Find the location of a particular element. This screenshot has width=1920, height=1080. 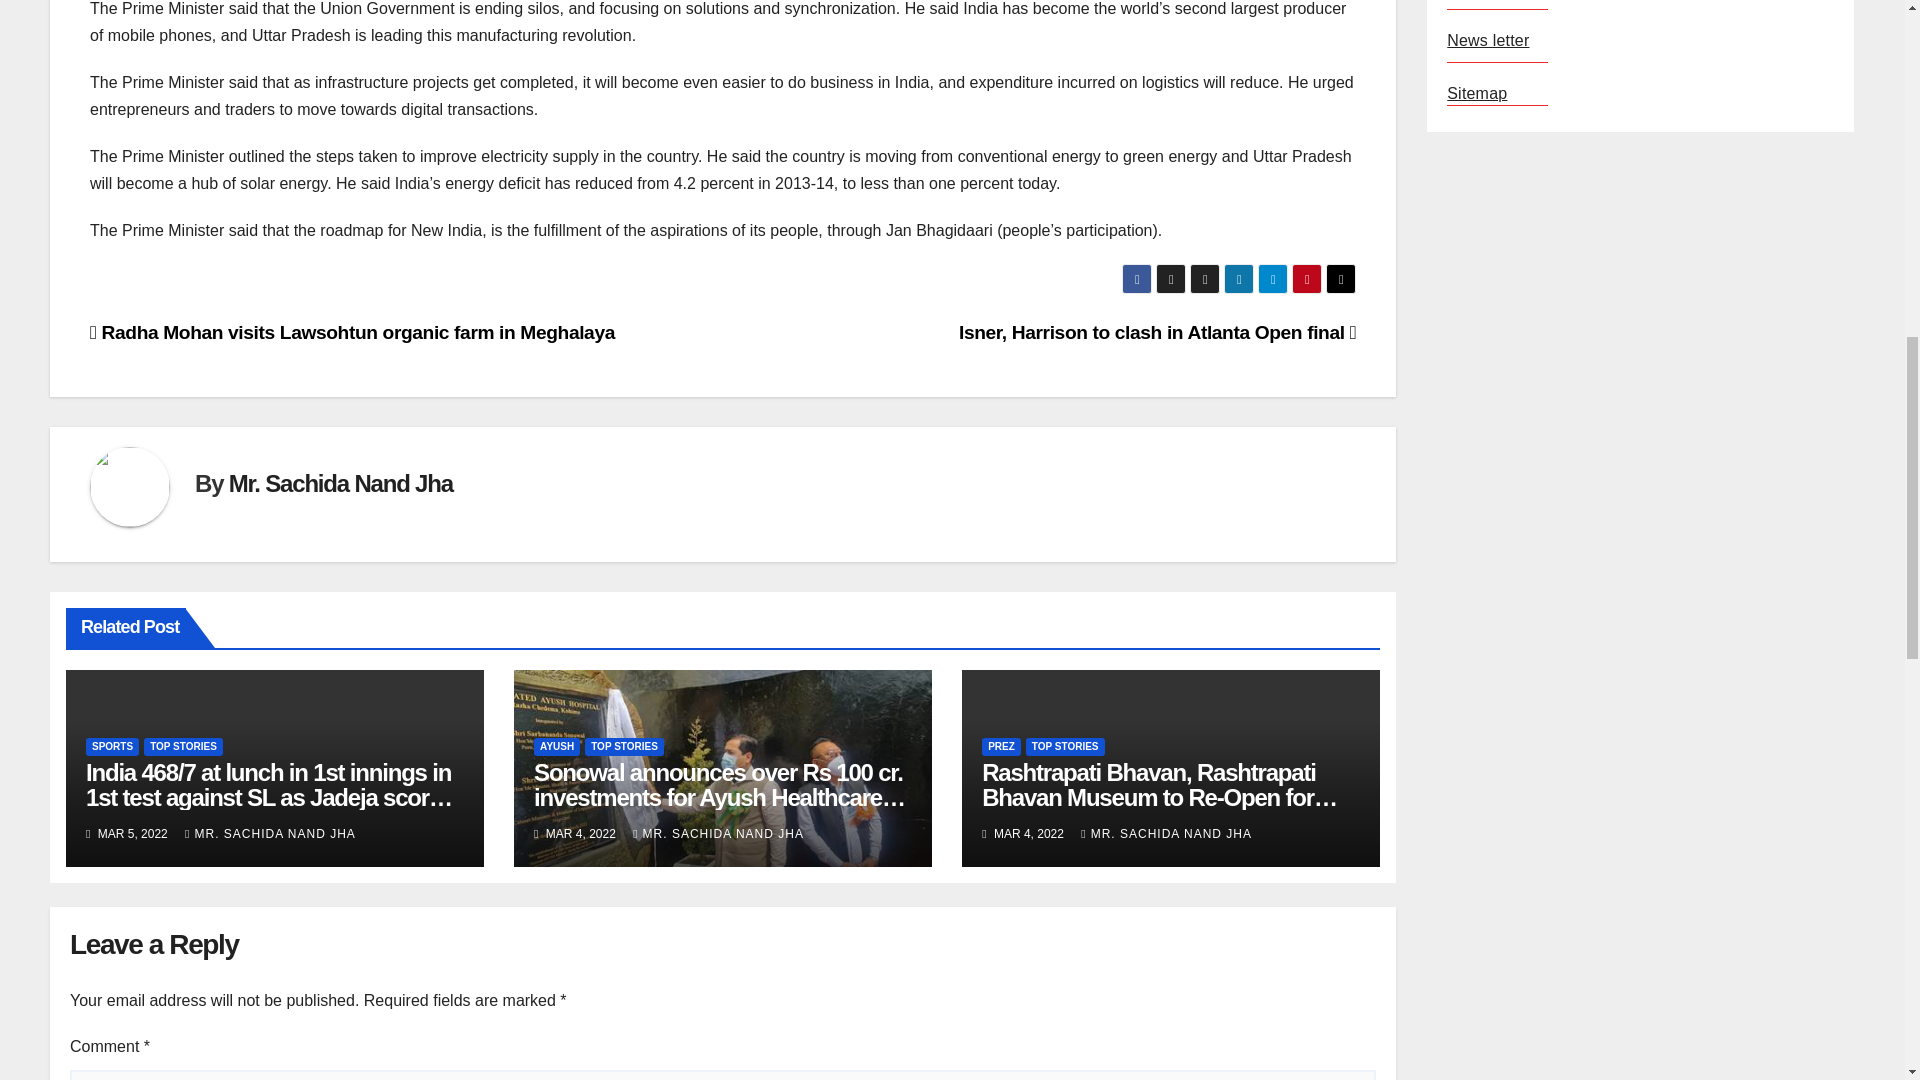

Mr. Sachida Nand Jha is located at coordinates (340, 482).